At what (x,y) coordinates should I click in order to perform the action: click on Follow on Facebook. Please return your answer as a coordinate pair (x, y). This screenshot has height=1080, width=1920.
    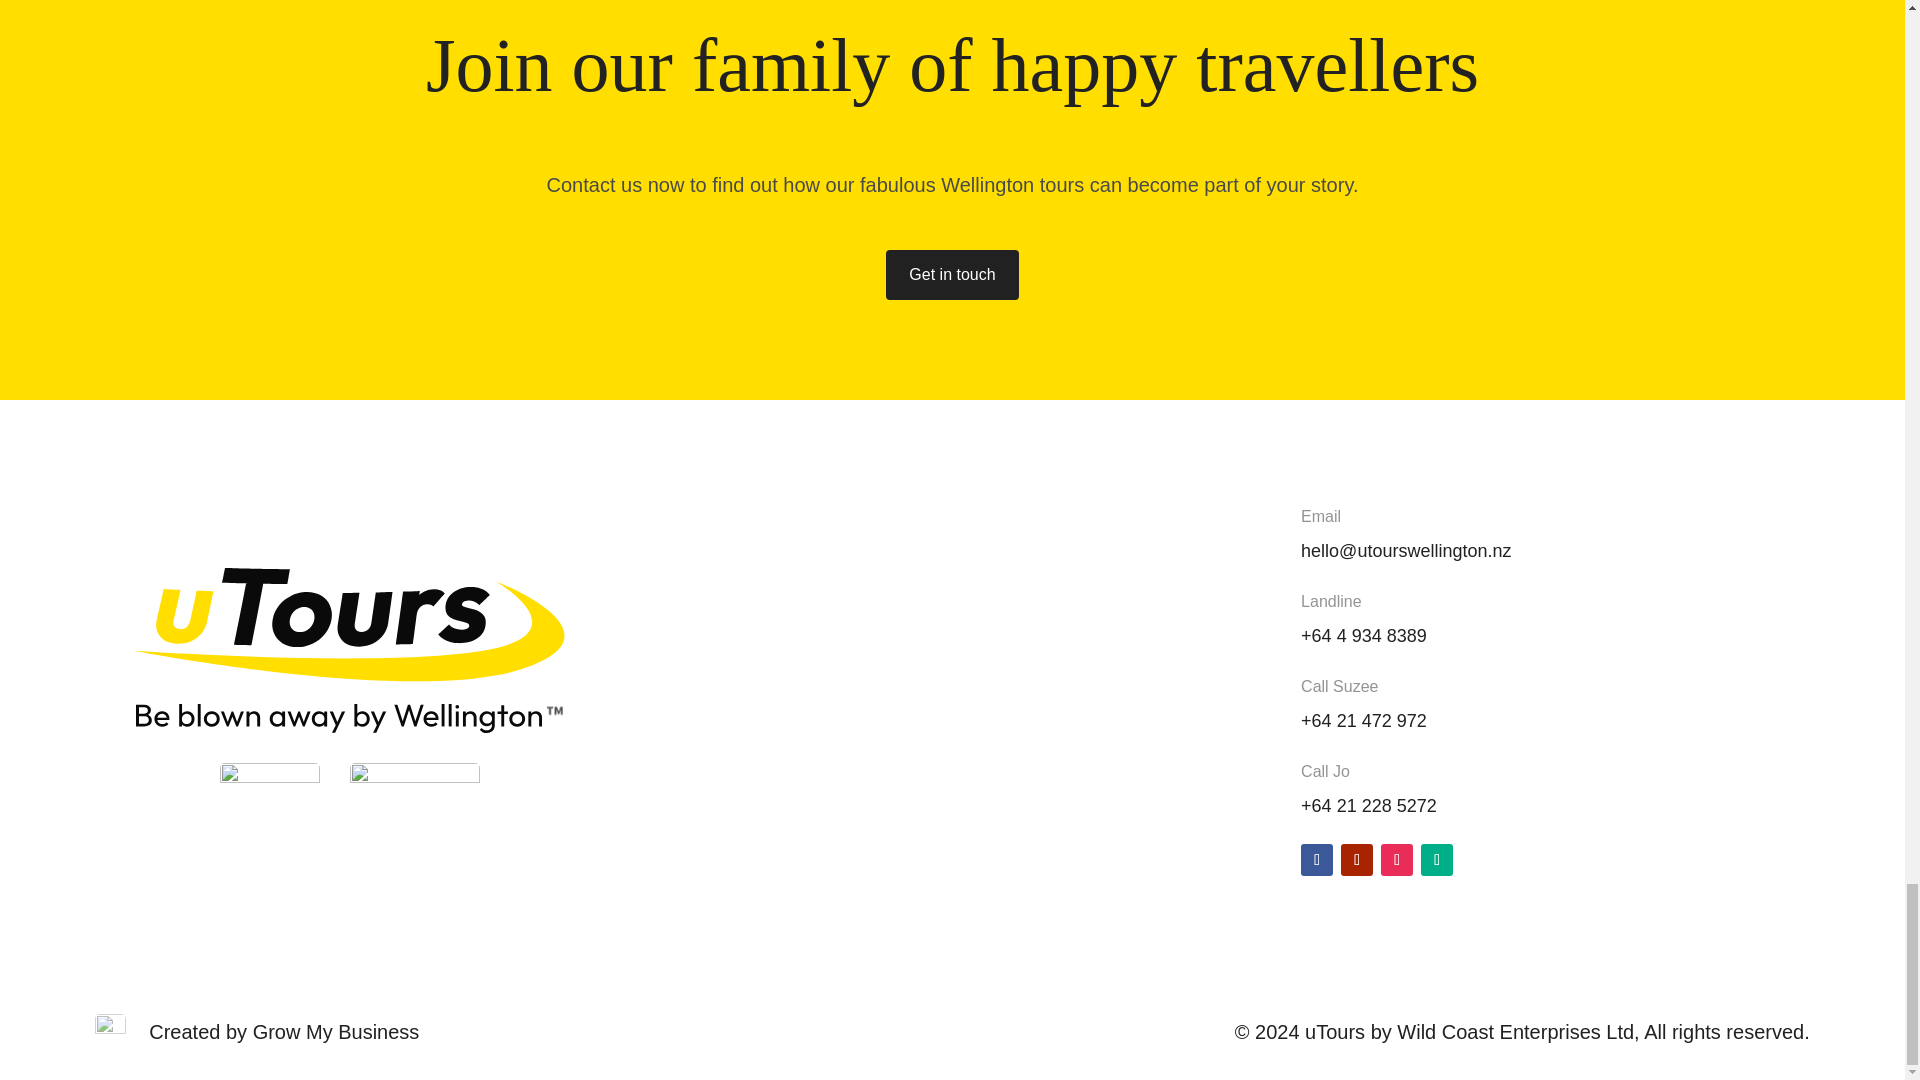
    Looking at the image, I should click on (1316, 859).